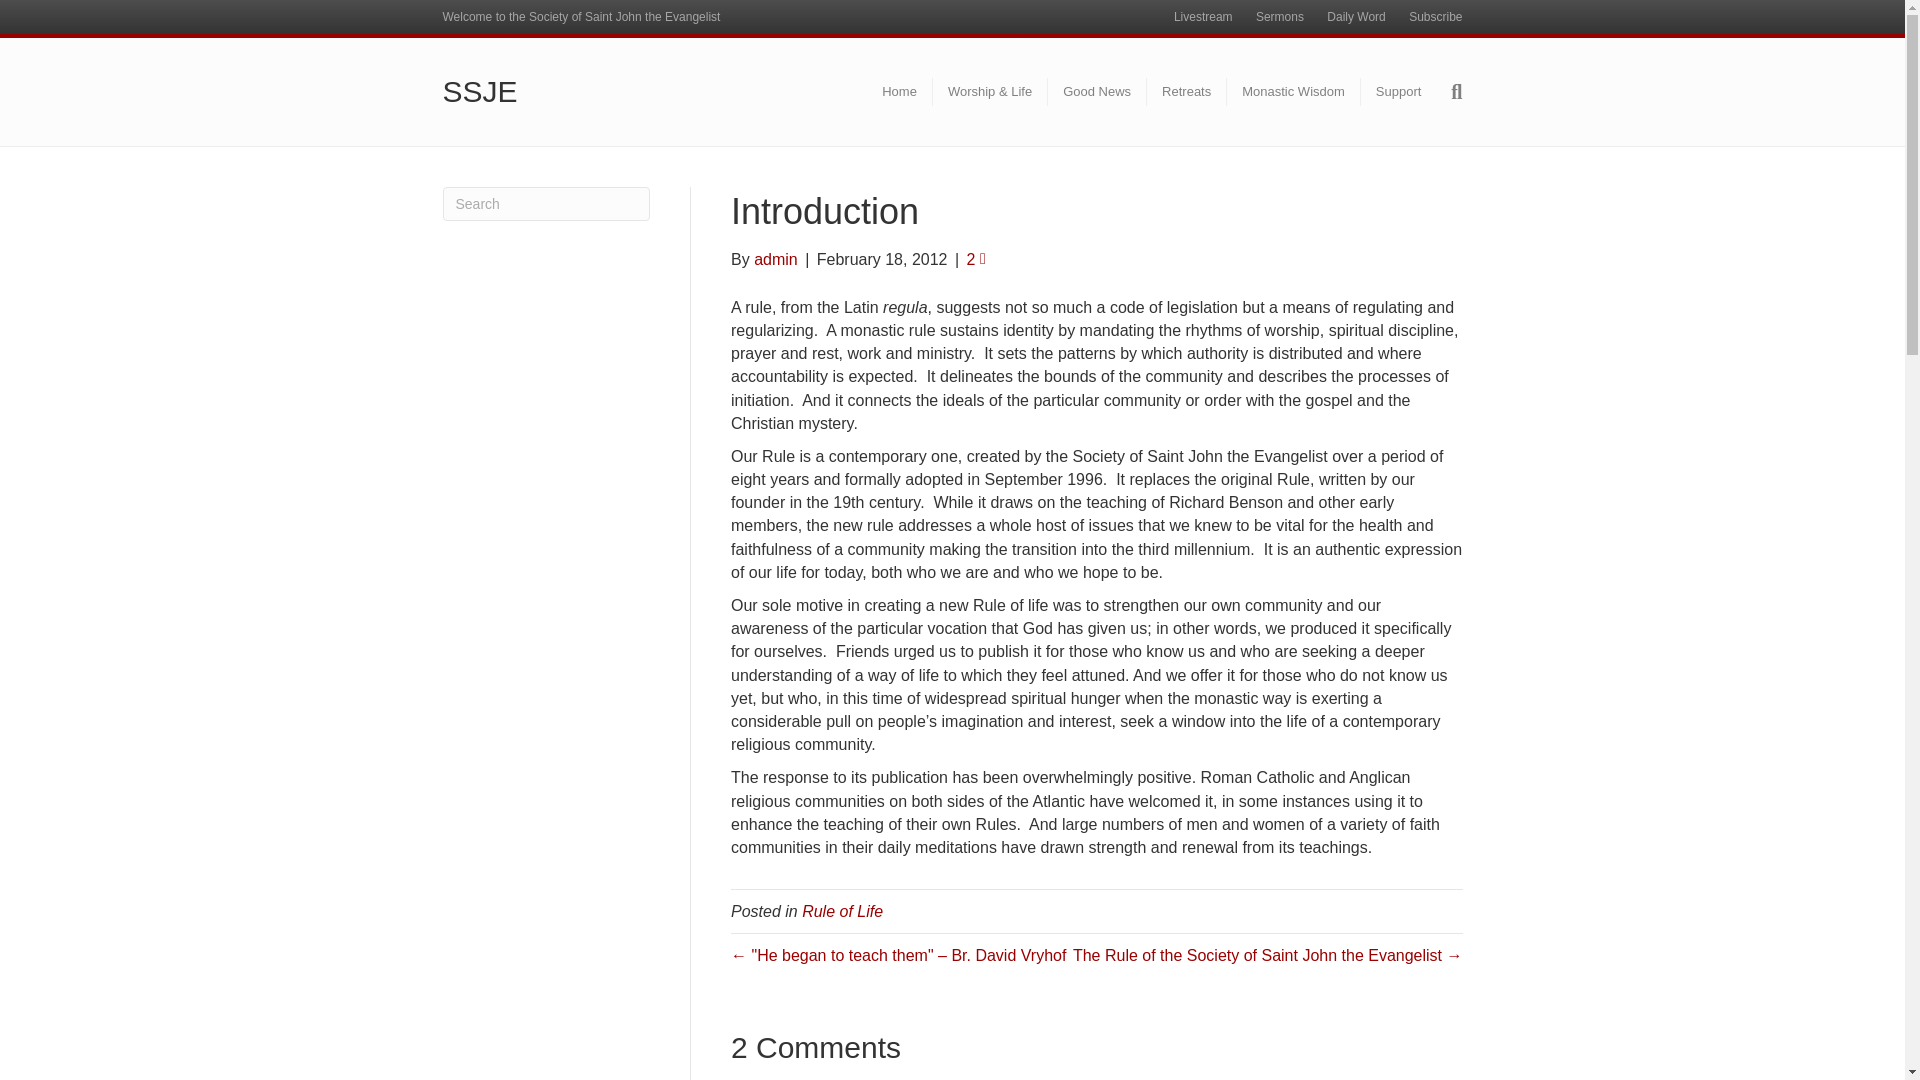 The width and height of the screenshot is (1920, 1080). Describe the element at coordinates (1356, 17) in the screenshot. I see `Daily Word` at that location.